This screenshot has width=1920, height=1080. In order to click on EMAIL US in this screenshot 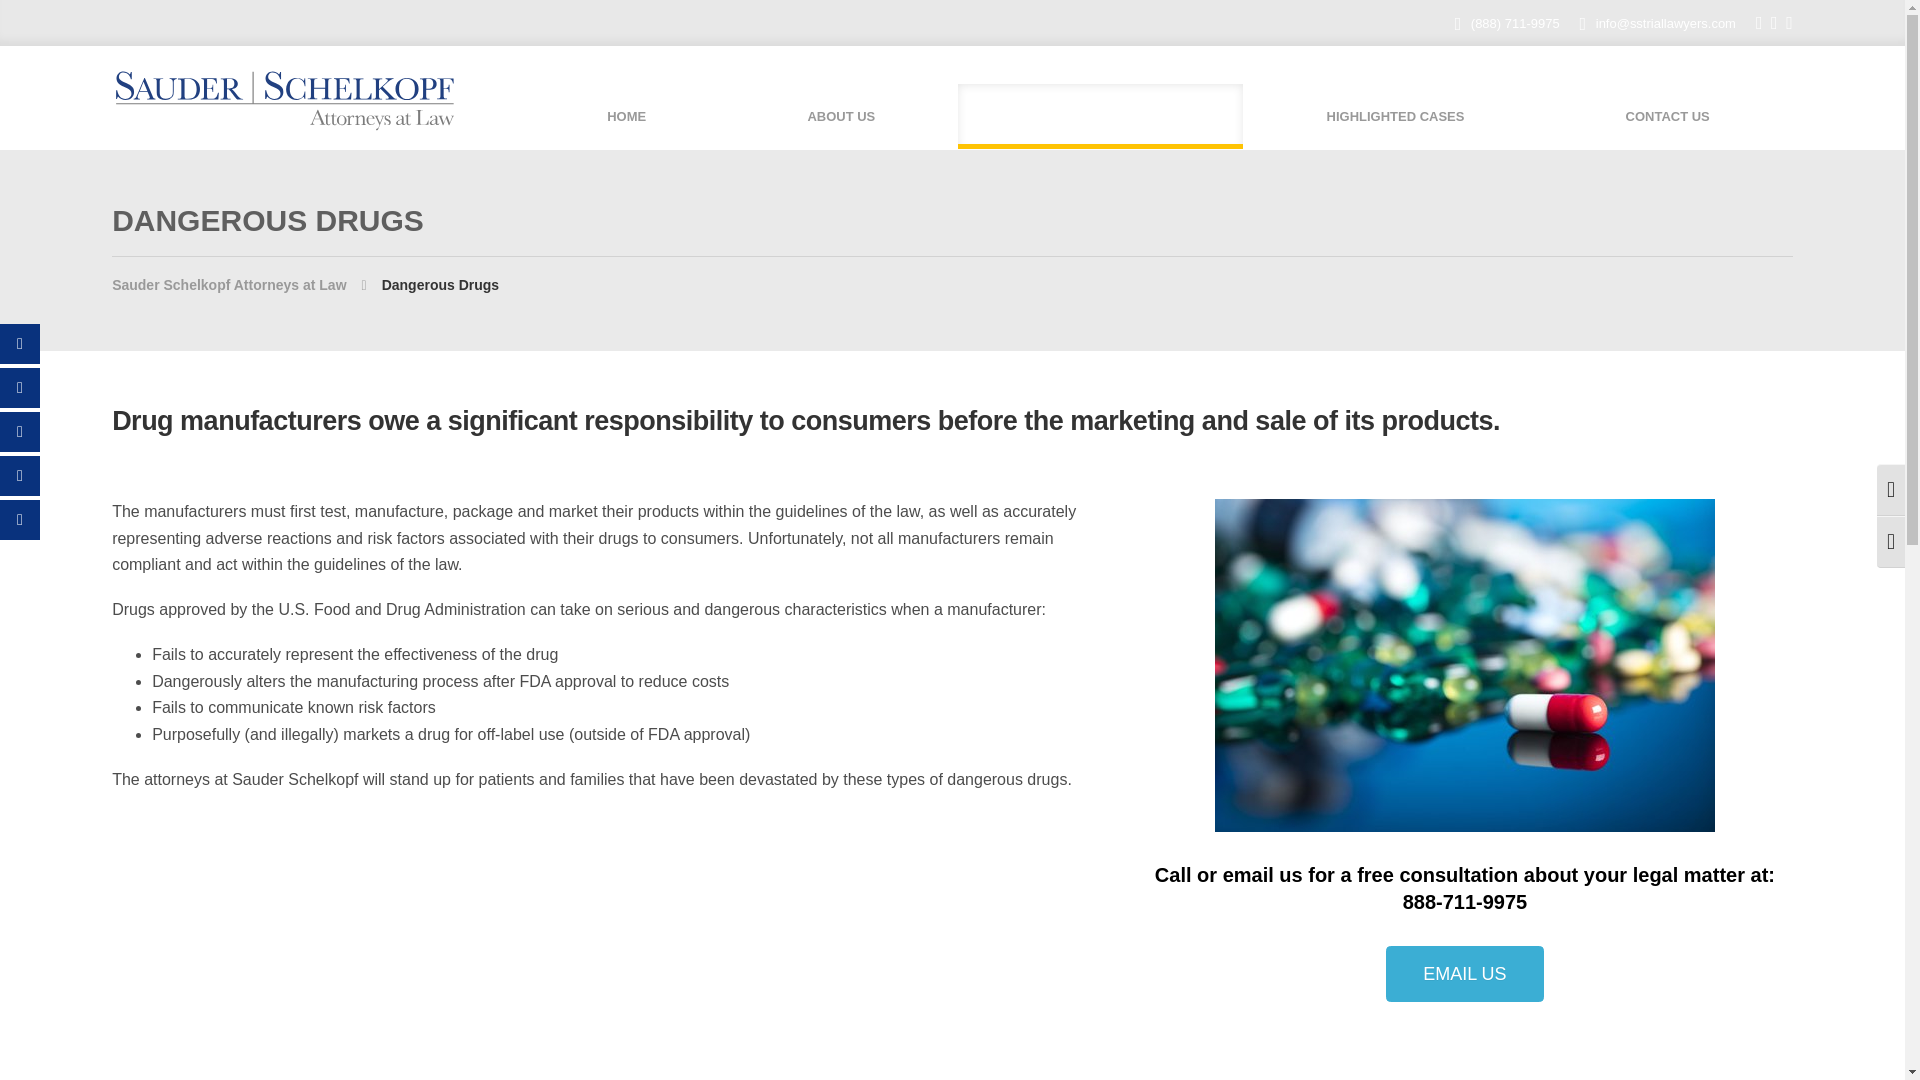, I will do `click(1464, 974)`.